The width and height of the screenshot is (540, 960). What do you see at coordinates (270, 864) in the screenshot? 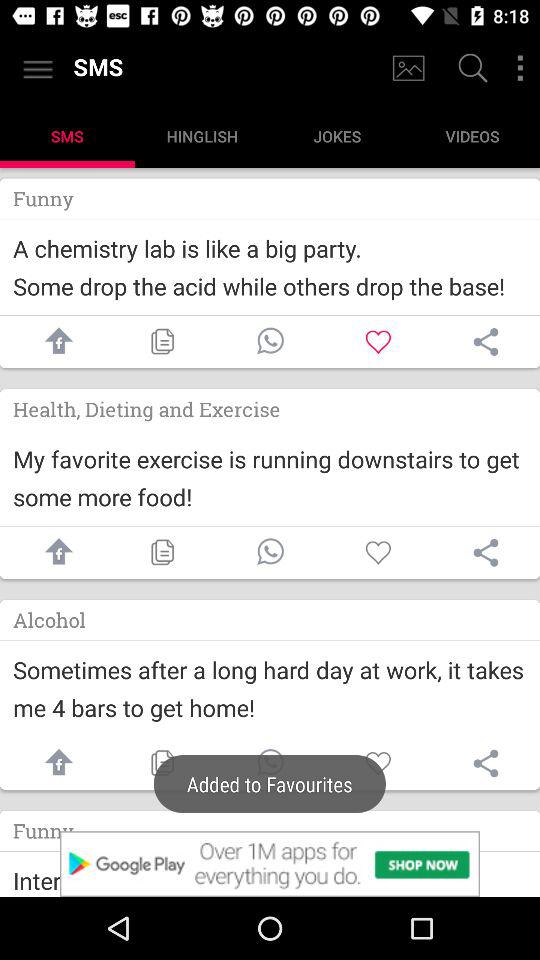
I see `go to google play store` at bounding box center [270, 864].